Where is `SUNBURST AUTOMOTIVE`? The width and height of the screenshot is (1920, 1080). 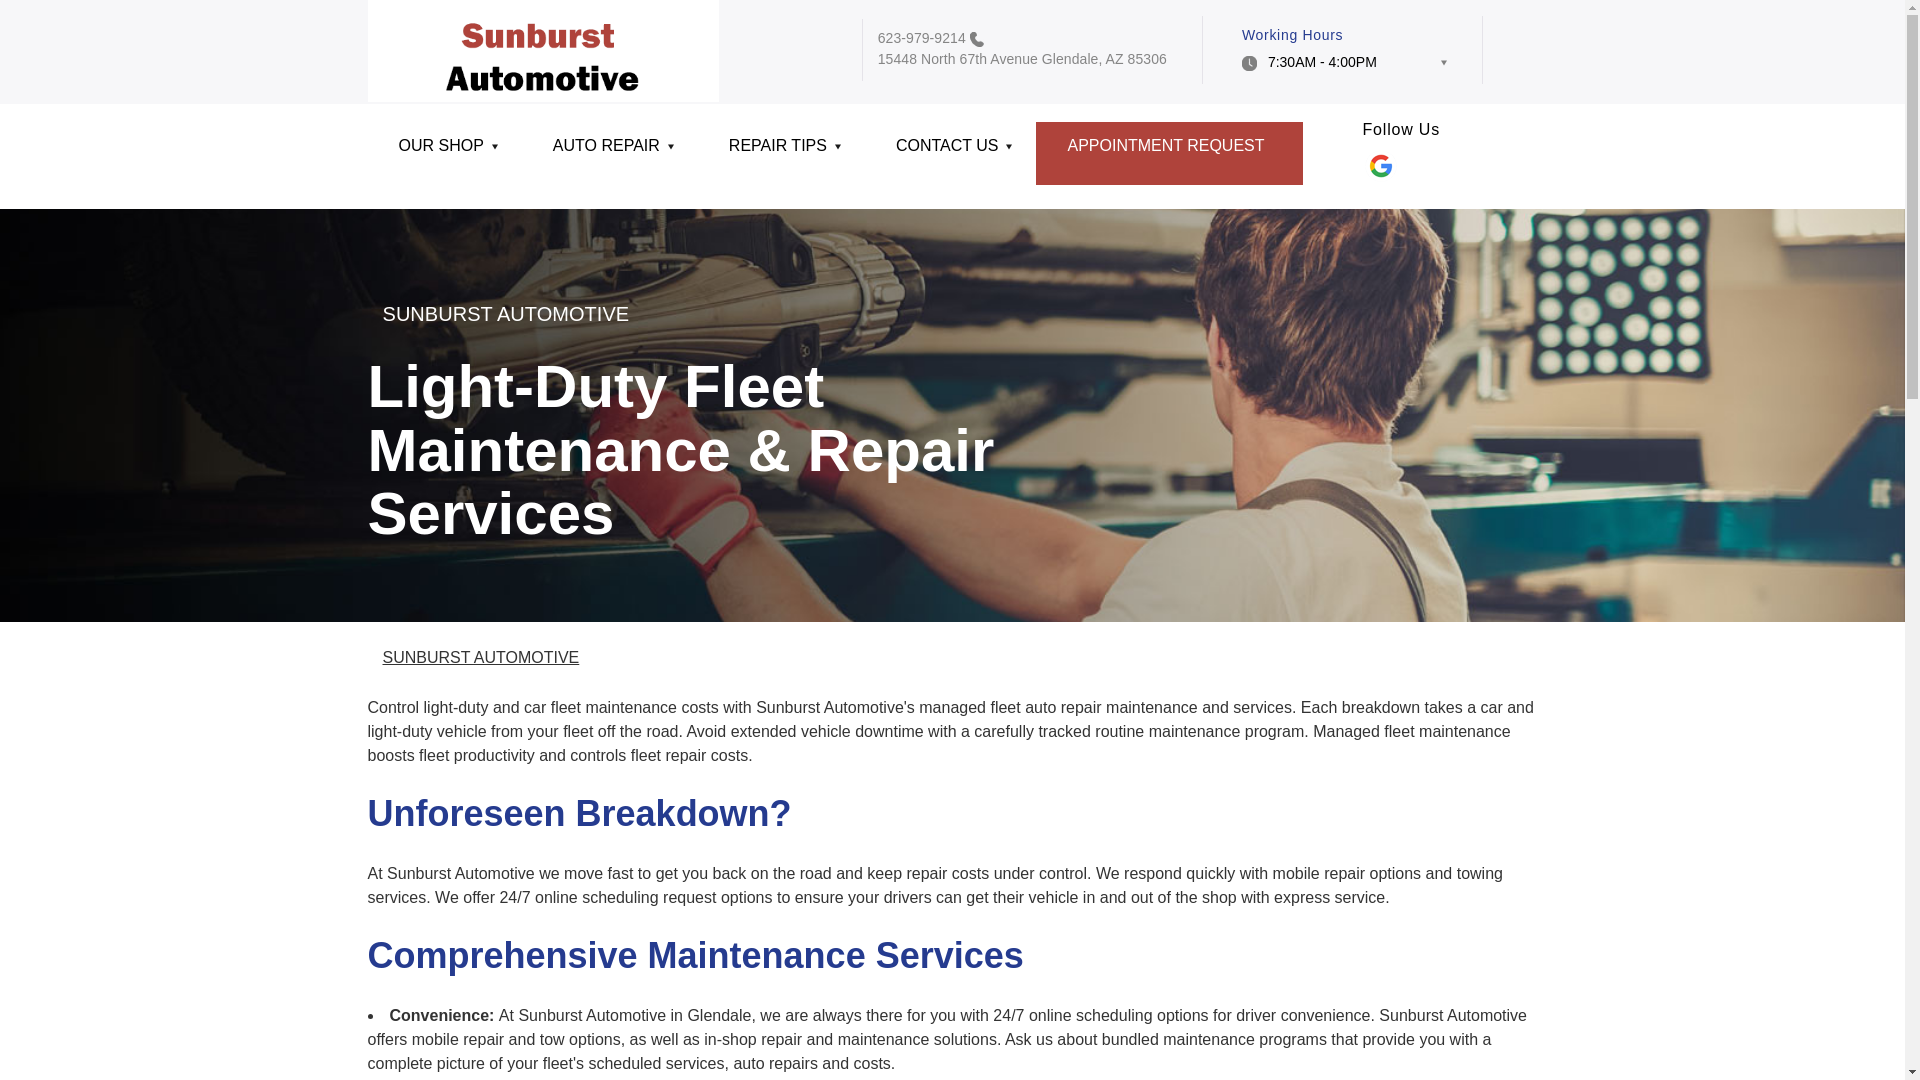
SUNBURST AUTOMOTIVE is located at coordinates (480, 658).